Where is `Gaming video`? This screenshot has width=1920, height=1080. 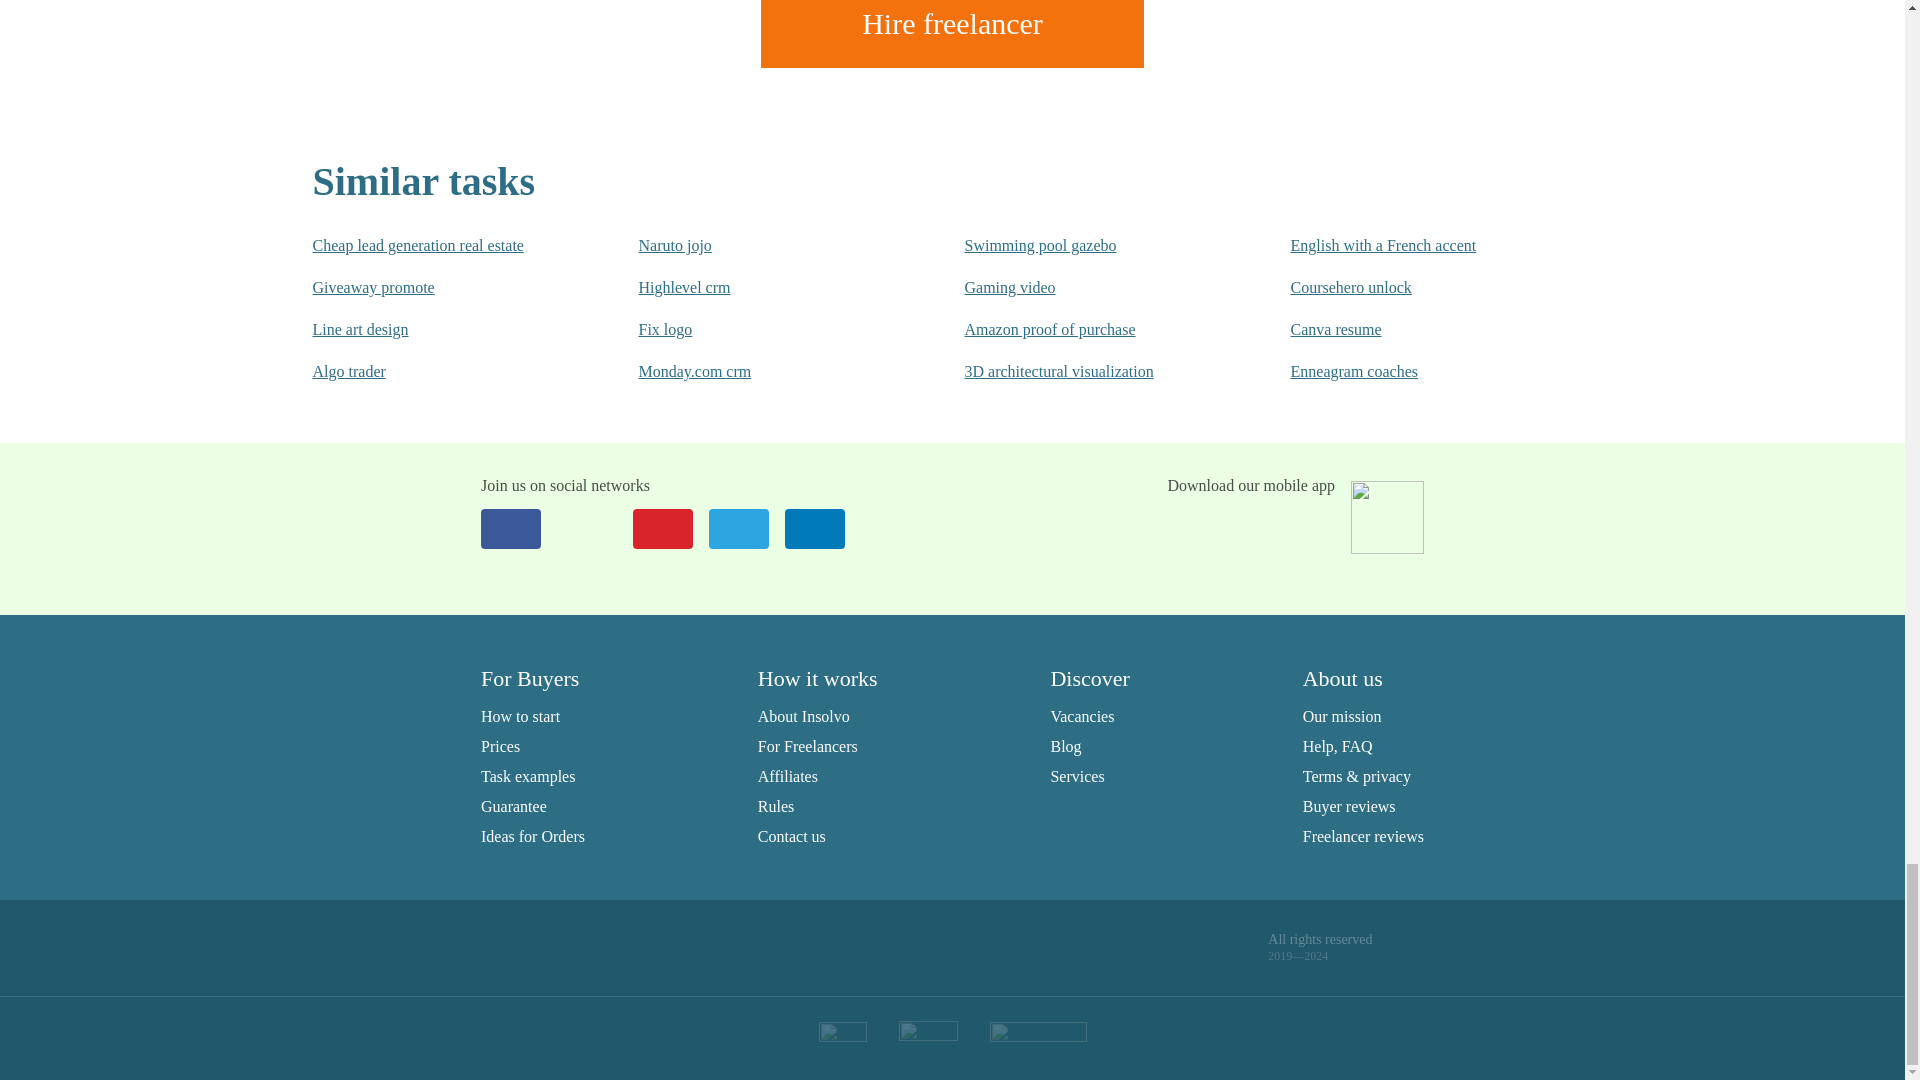
Gaming video is located at coordinates (1086, 288).